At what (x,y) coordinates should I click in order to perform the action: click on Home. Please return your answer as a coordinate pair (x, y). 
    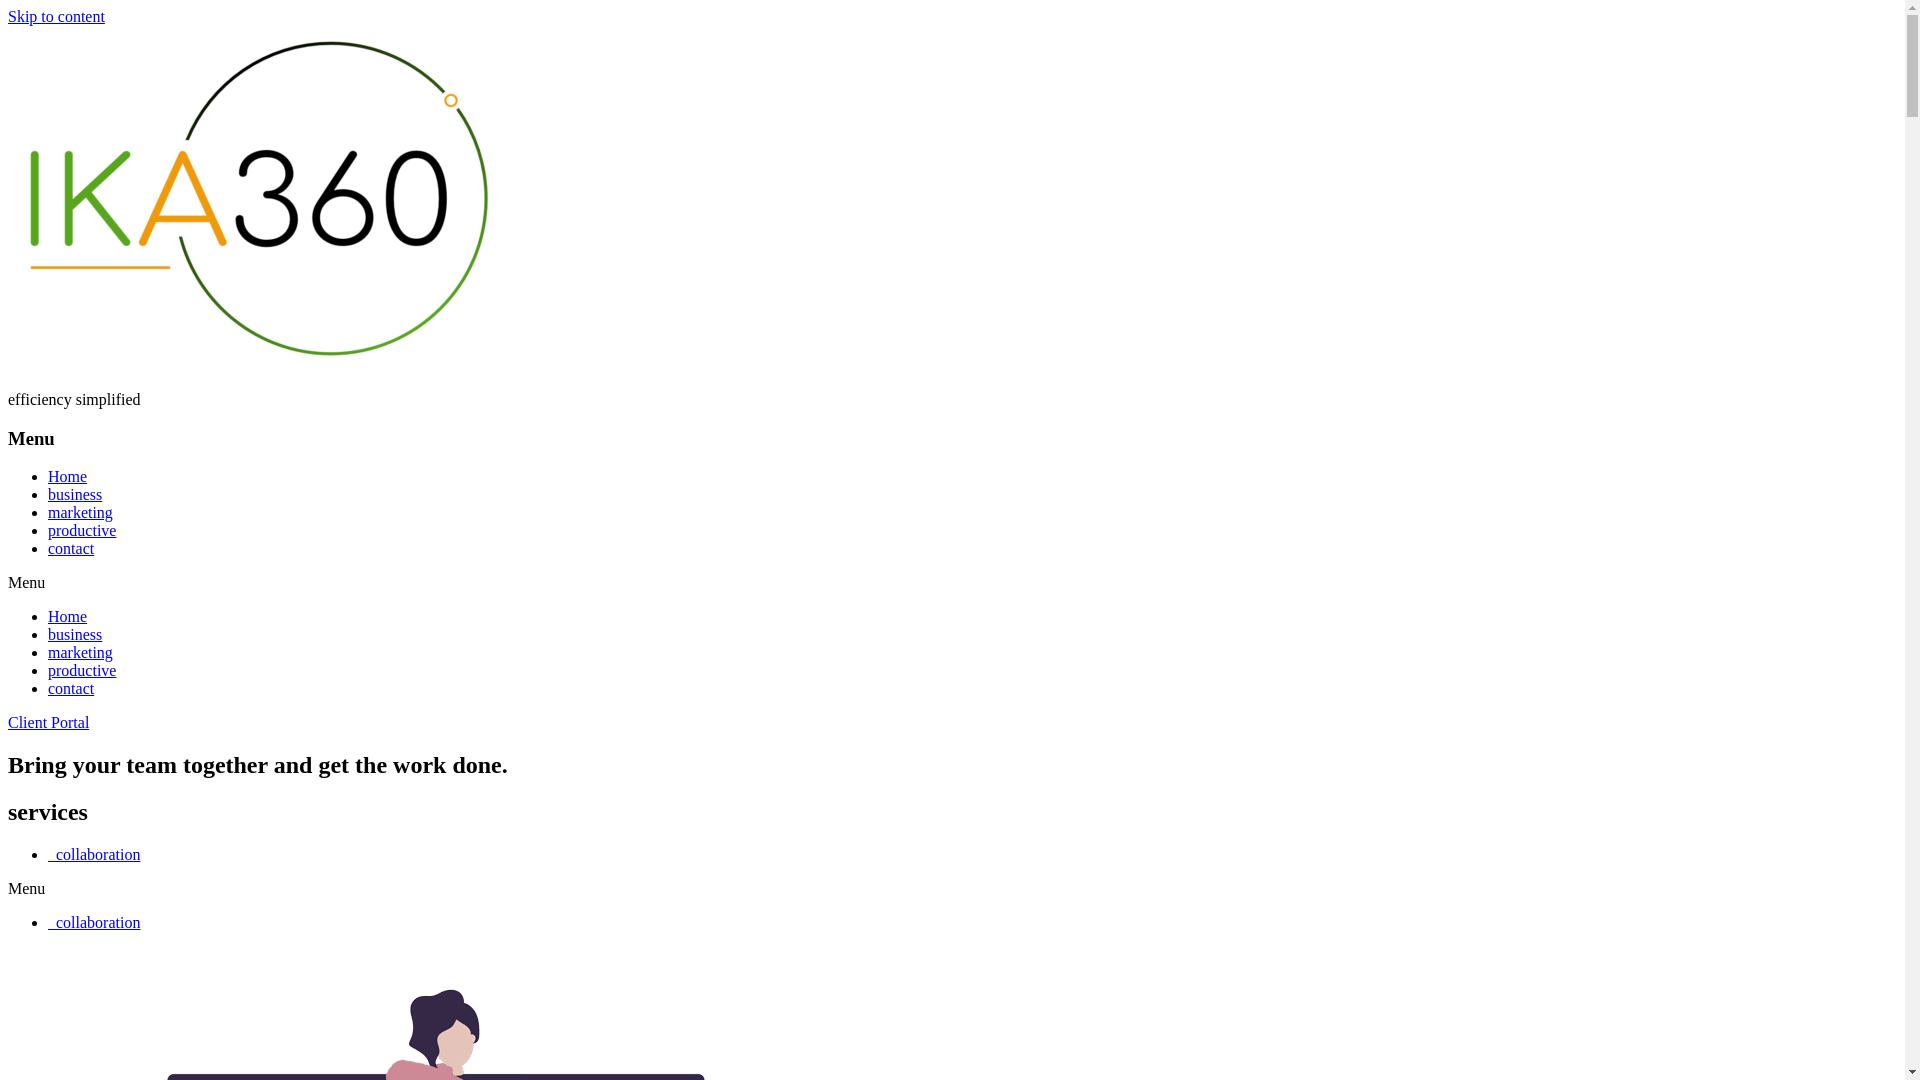
    Looking at the image, I should click on (68, 476).